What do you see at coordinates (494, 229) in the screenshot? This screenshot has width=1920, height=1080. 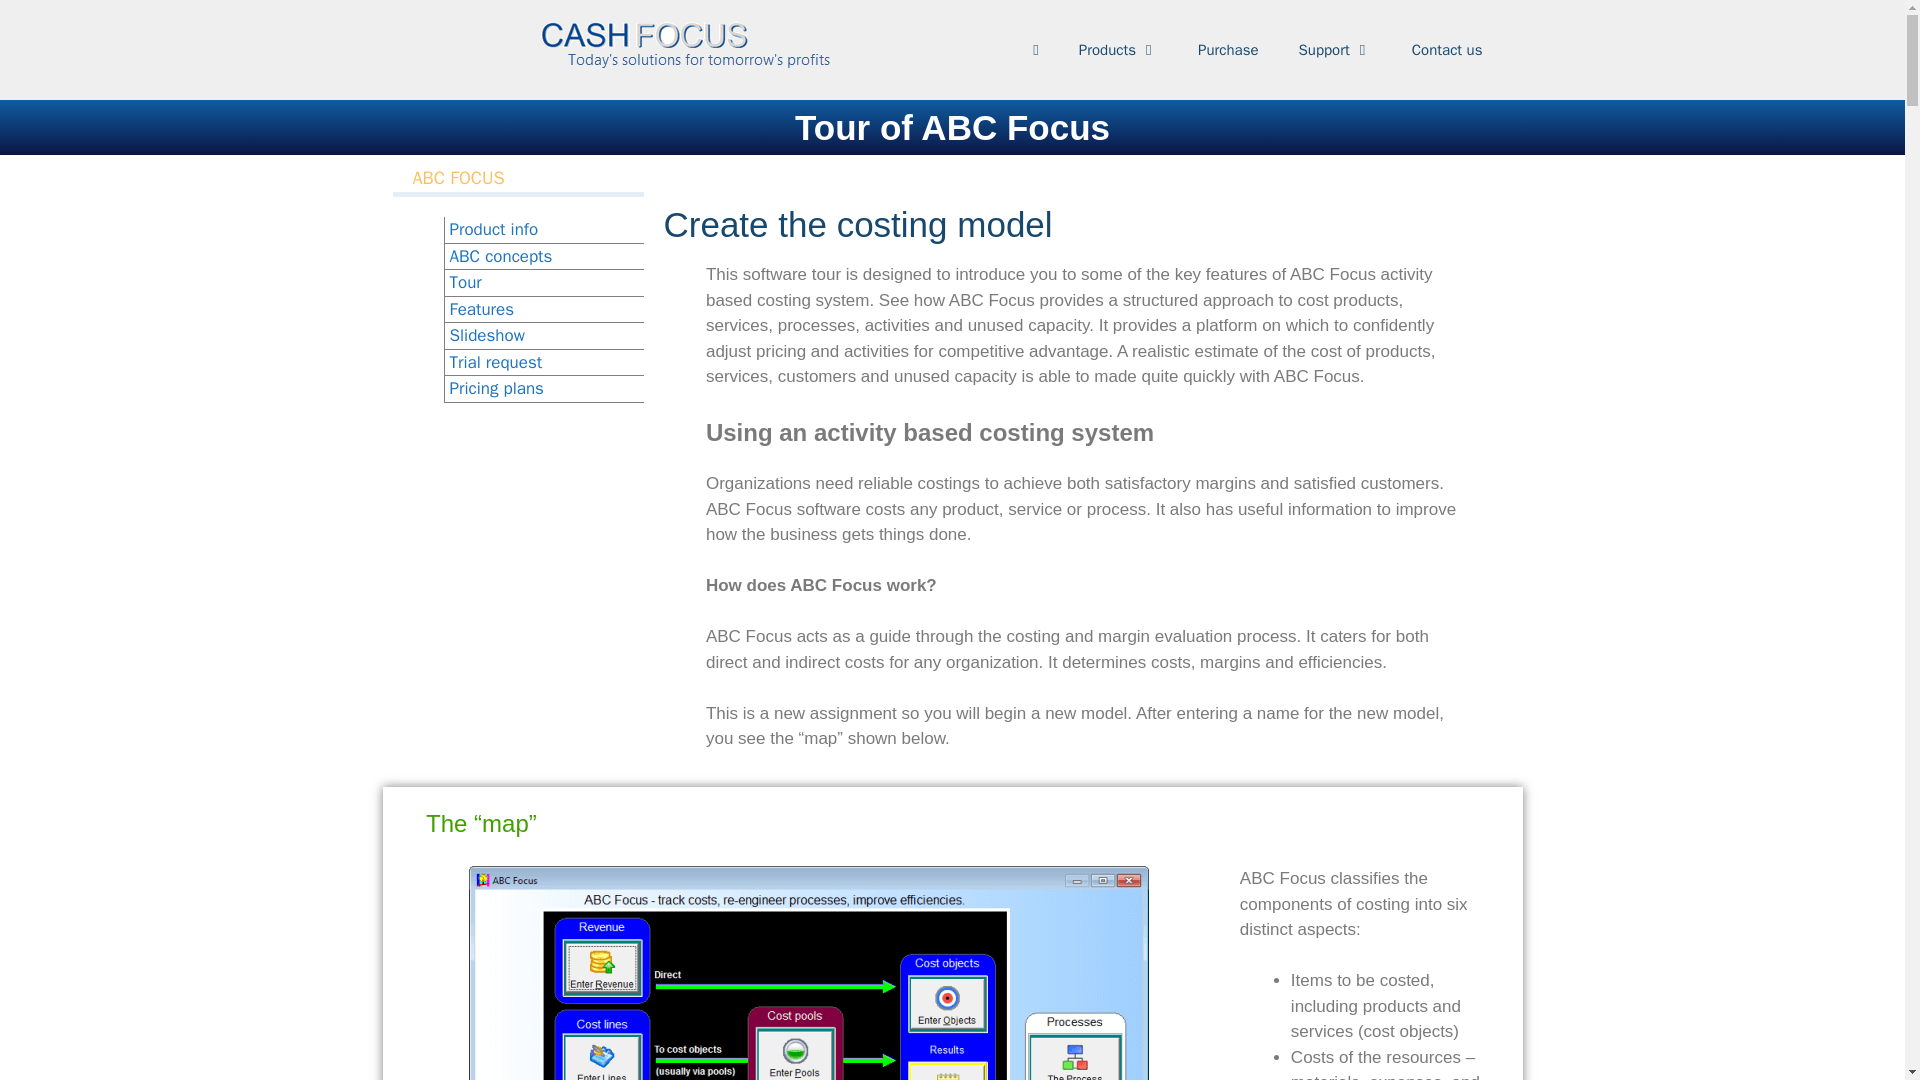 I see `Product info` at bounding box center [494, 229].